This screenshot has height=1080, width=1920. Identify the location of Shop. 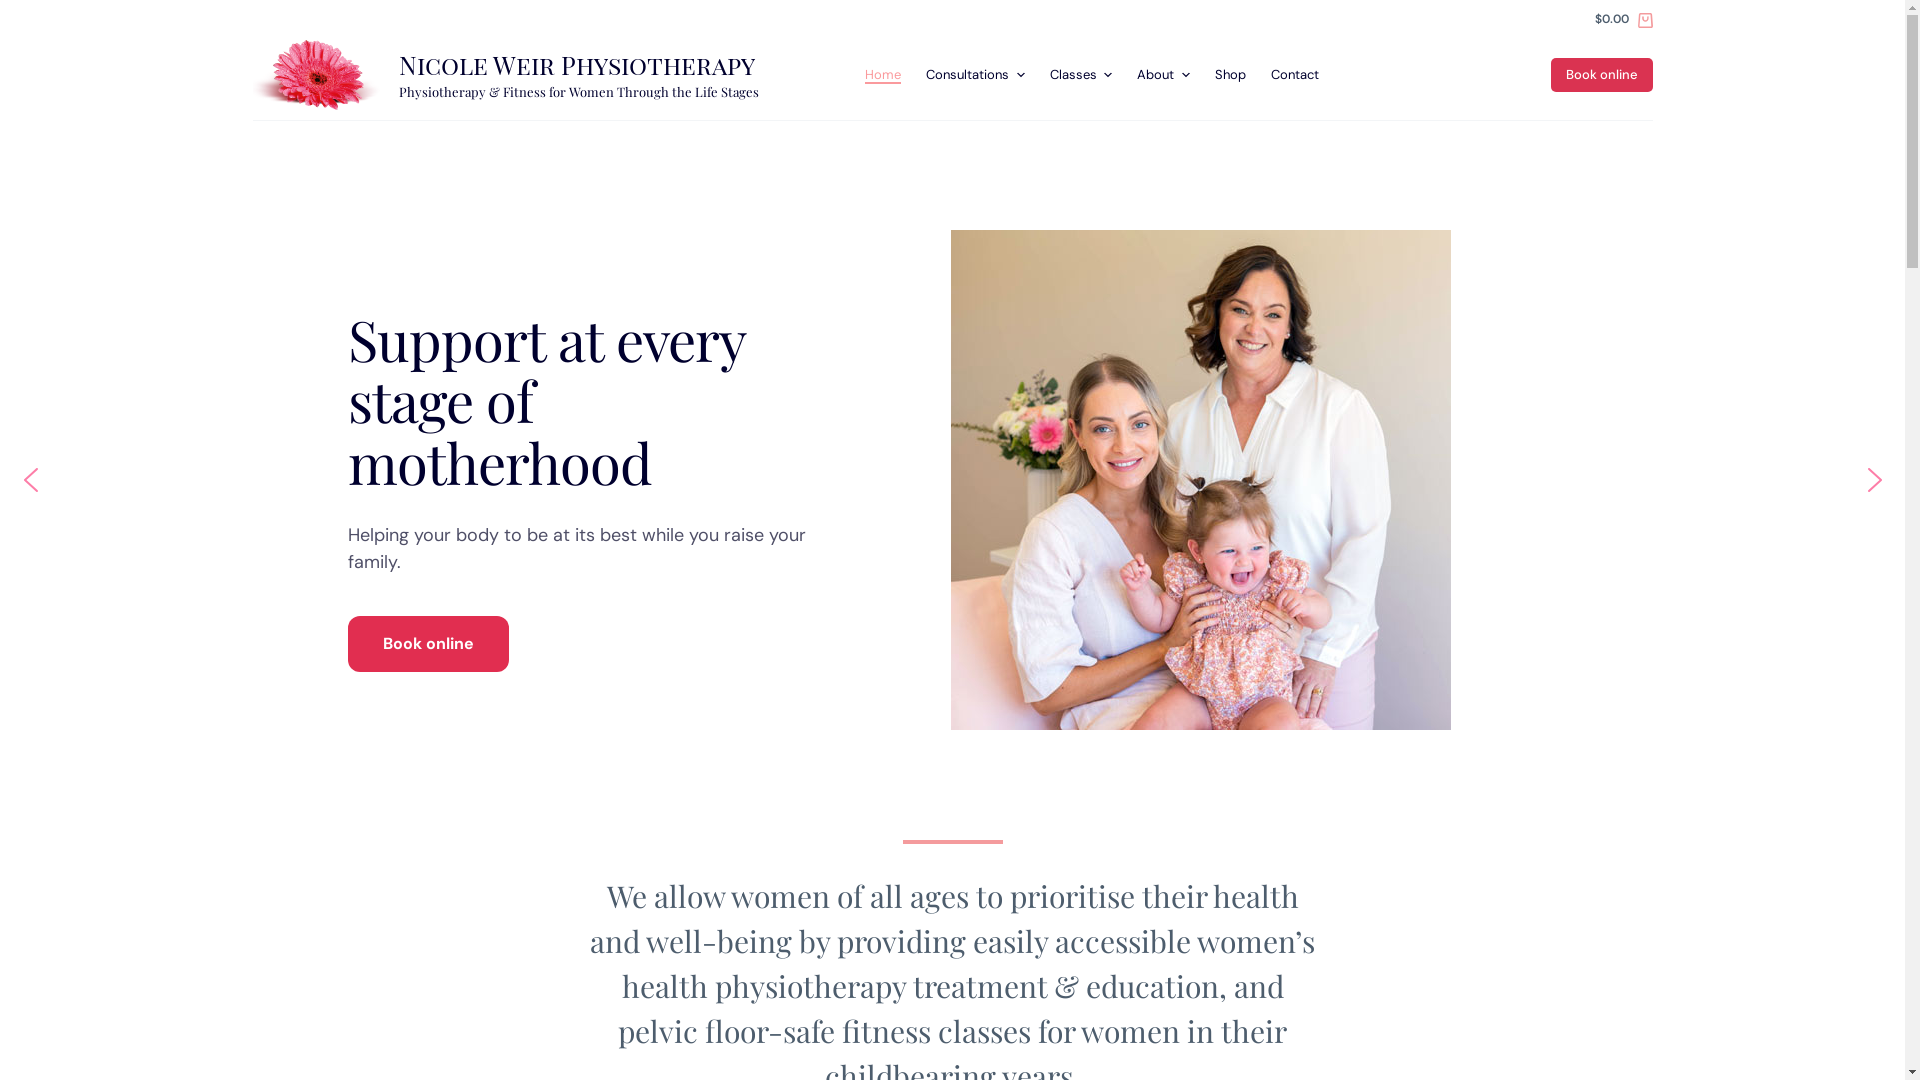
(1230, 75).